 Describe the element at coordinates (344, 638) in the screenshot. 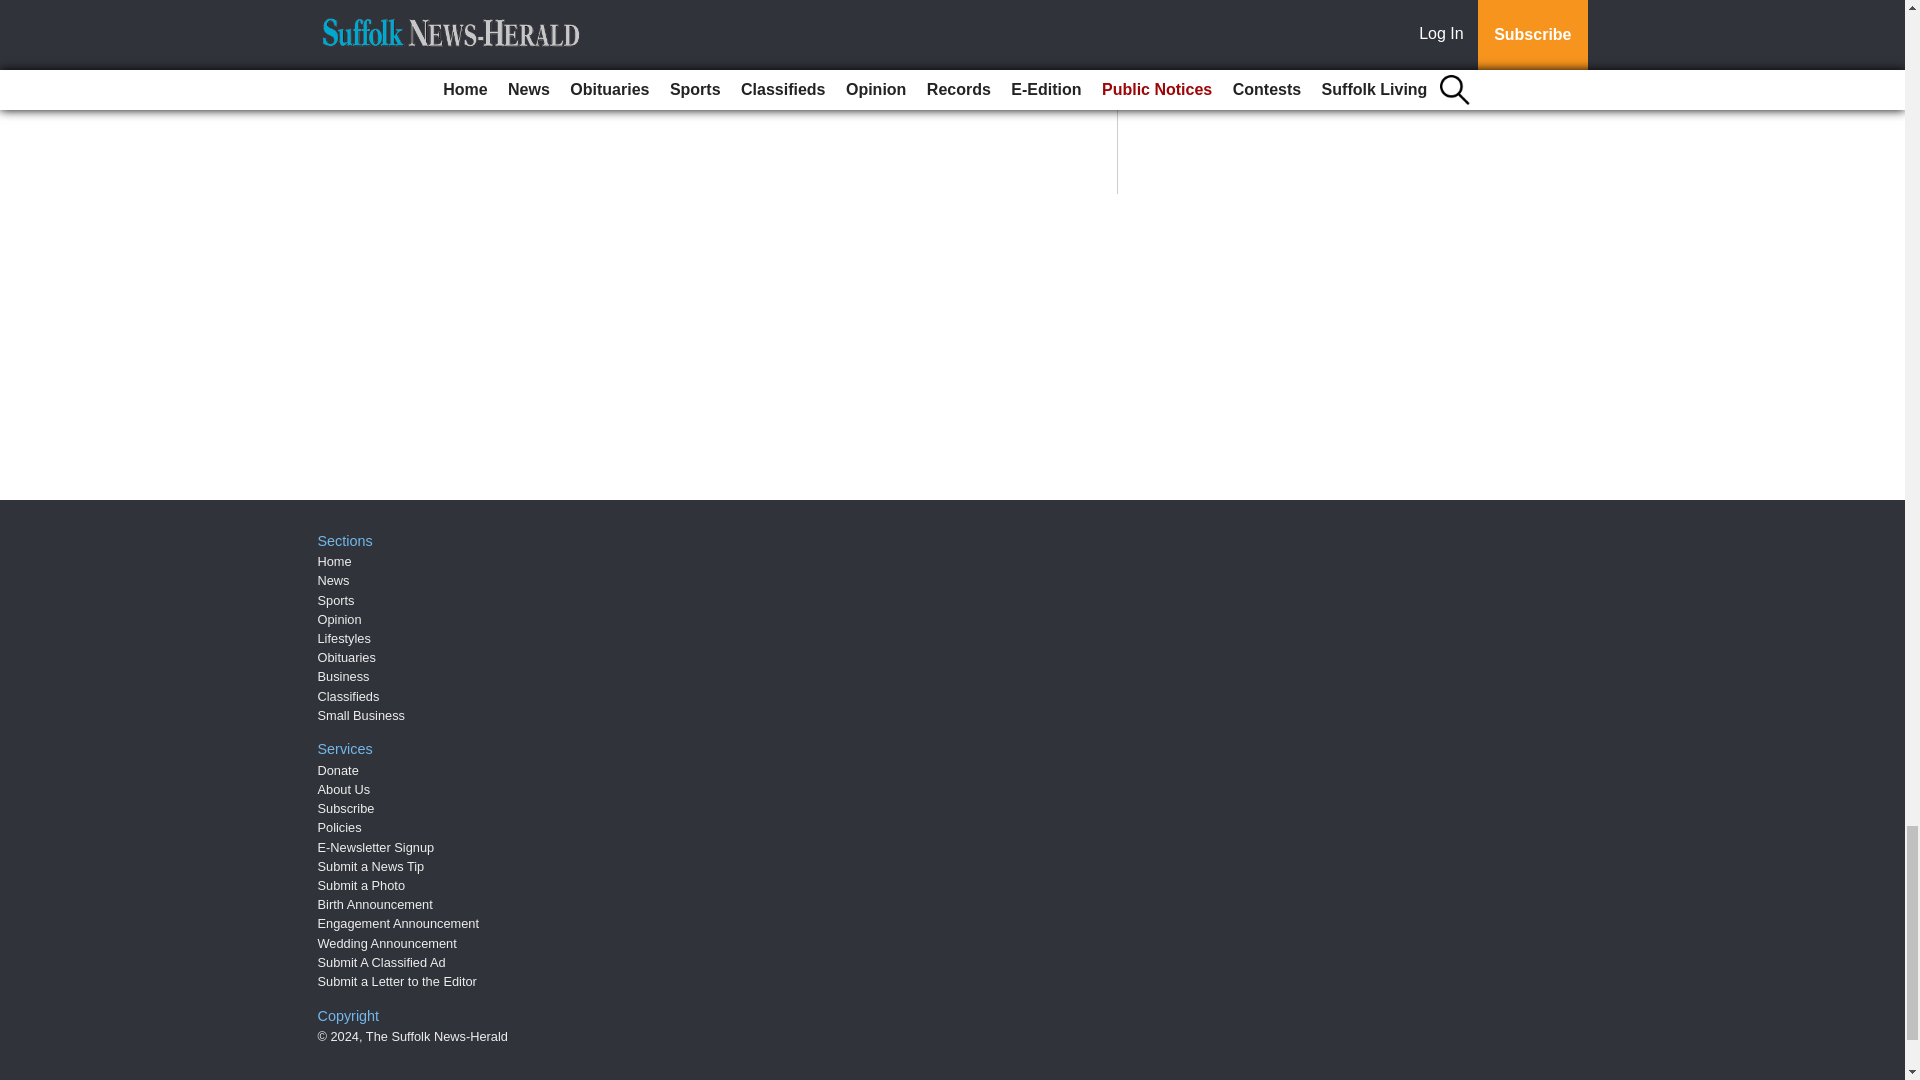

I see `Lifestyles` at that location.